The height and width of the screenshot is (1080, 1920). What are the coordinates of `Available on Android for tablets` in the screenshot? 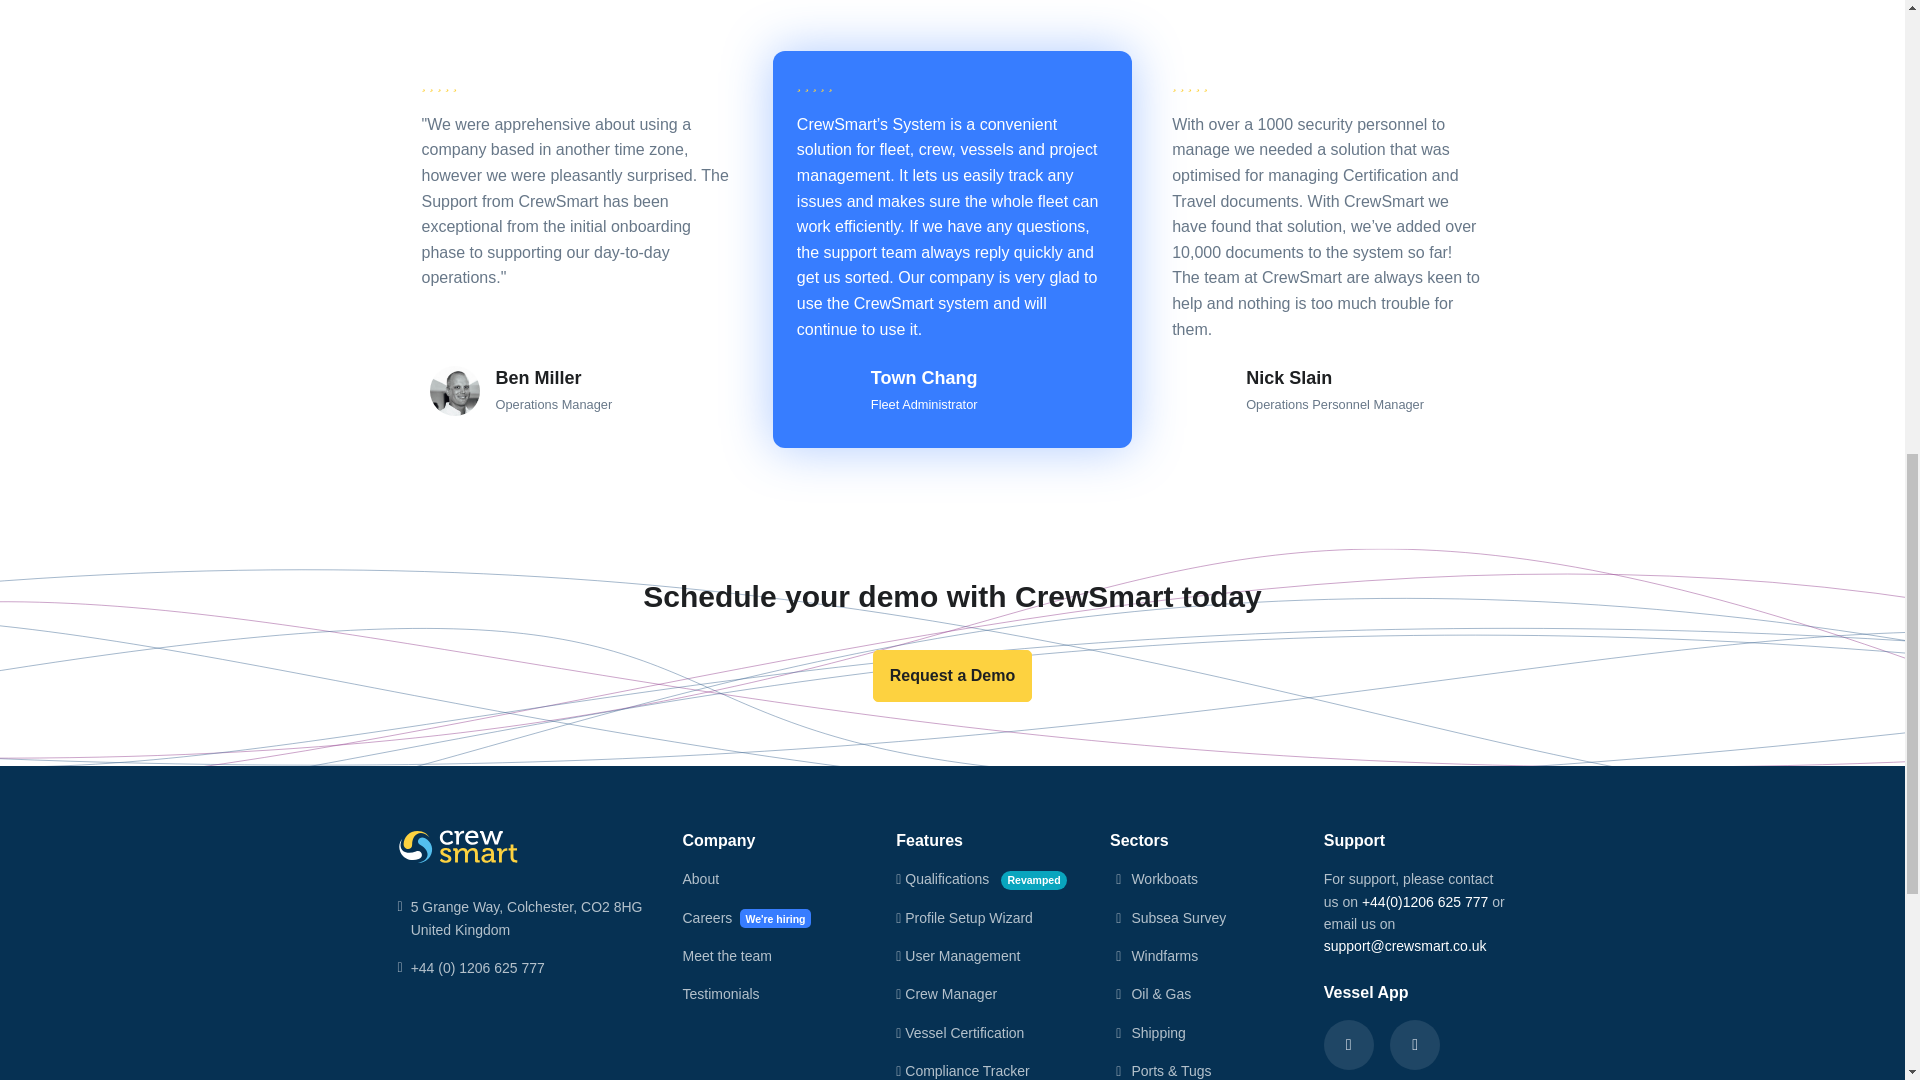 It's located at (1415, 1044).